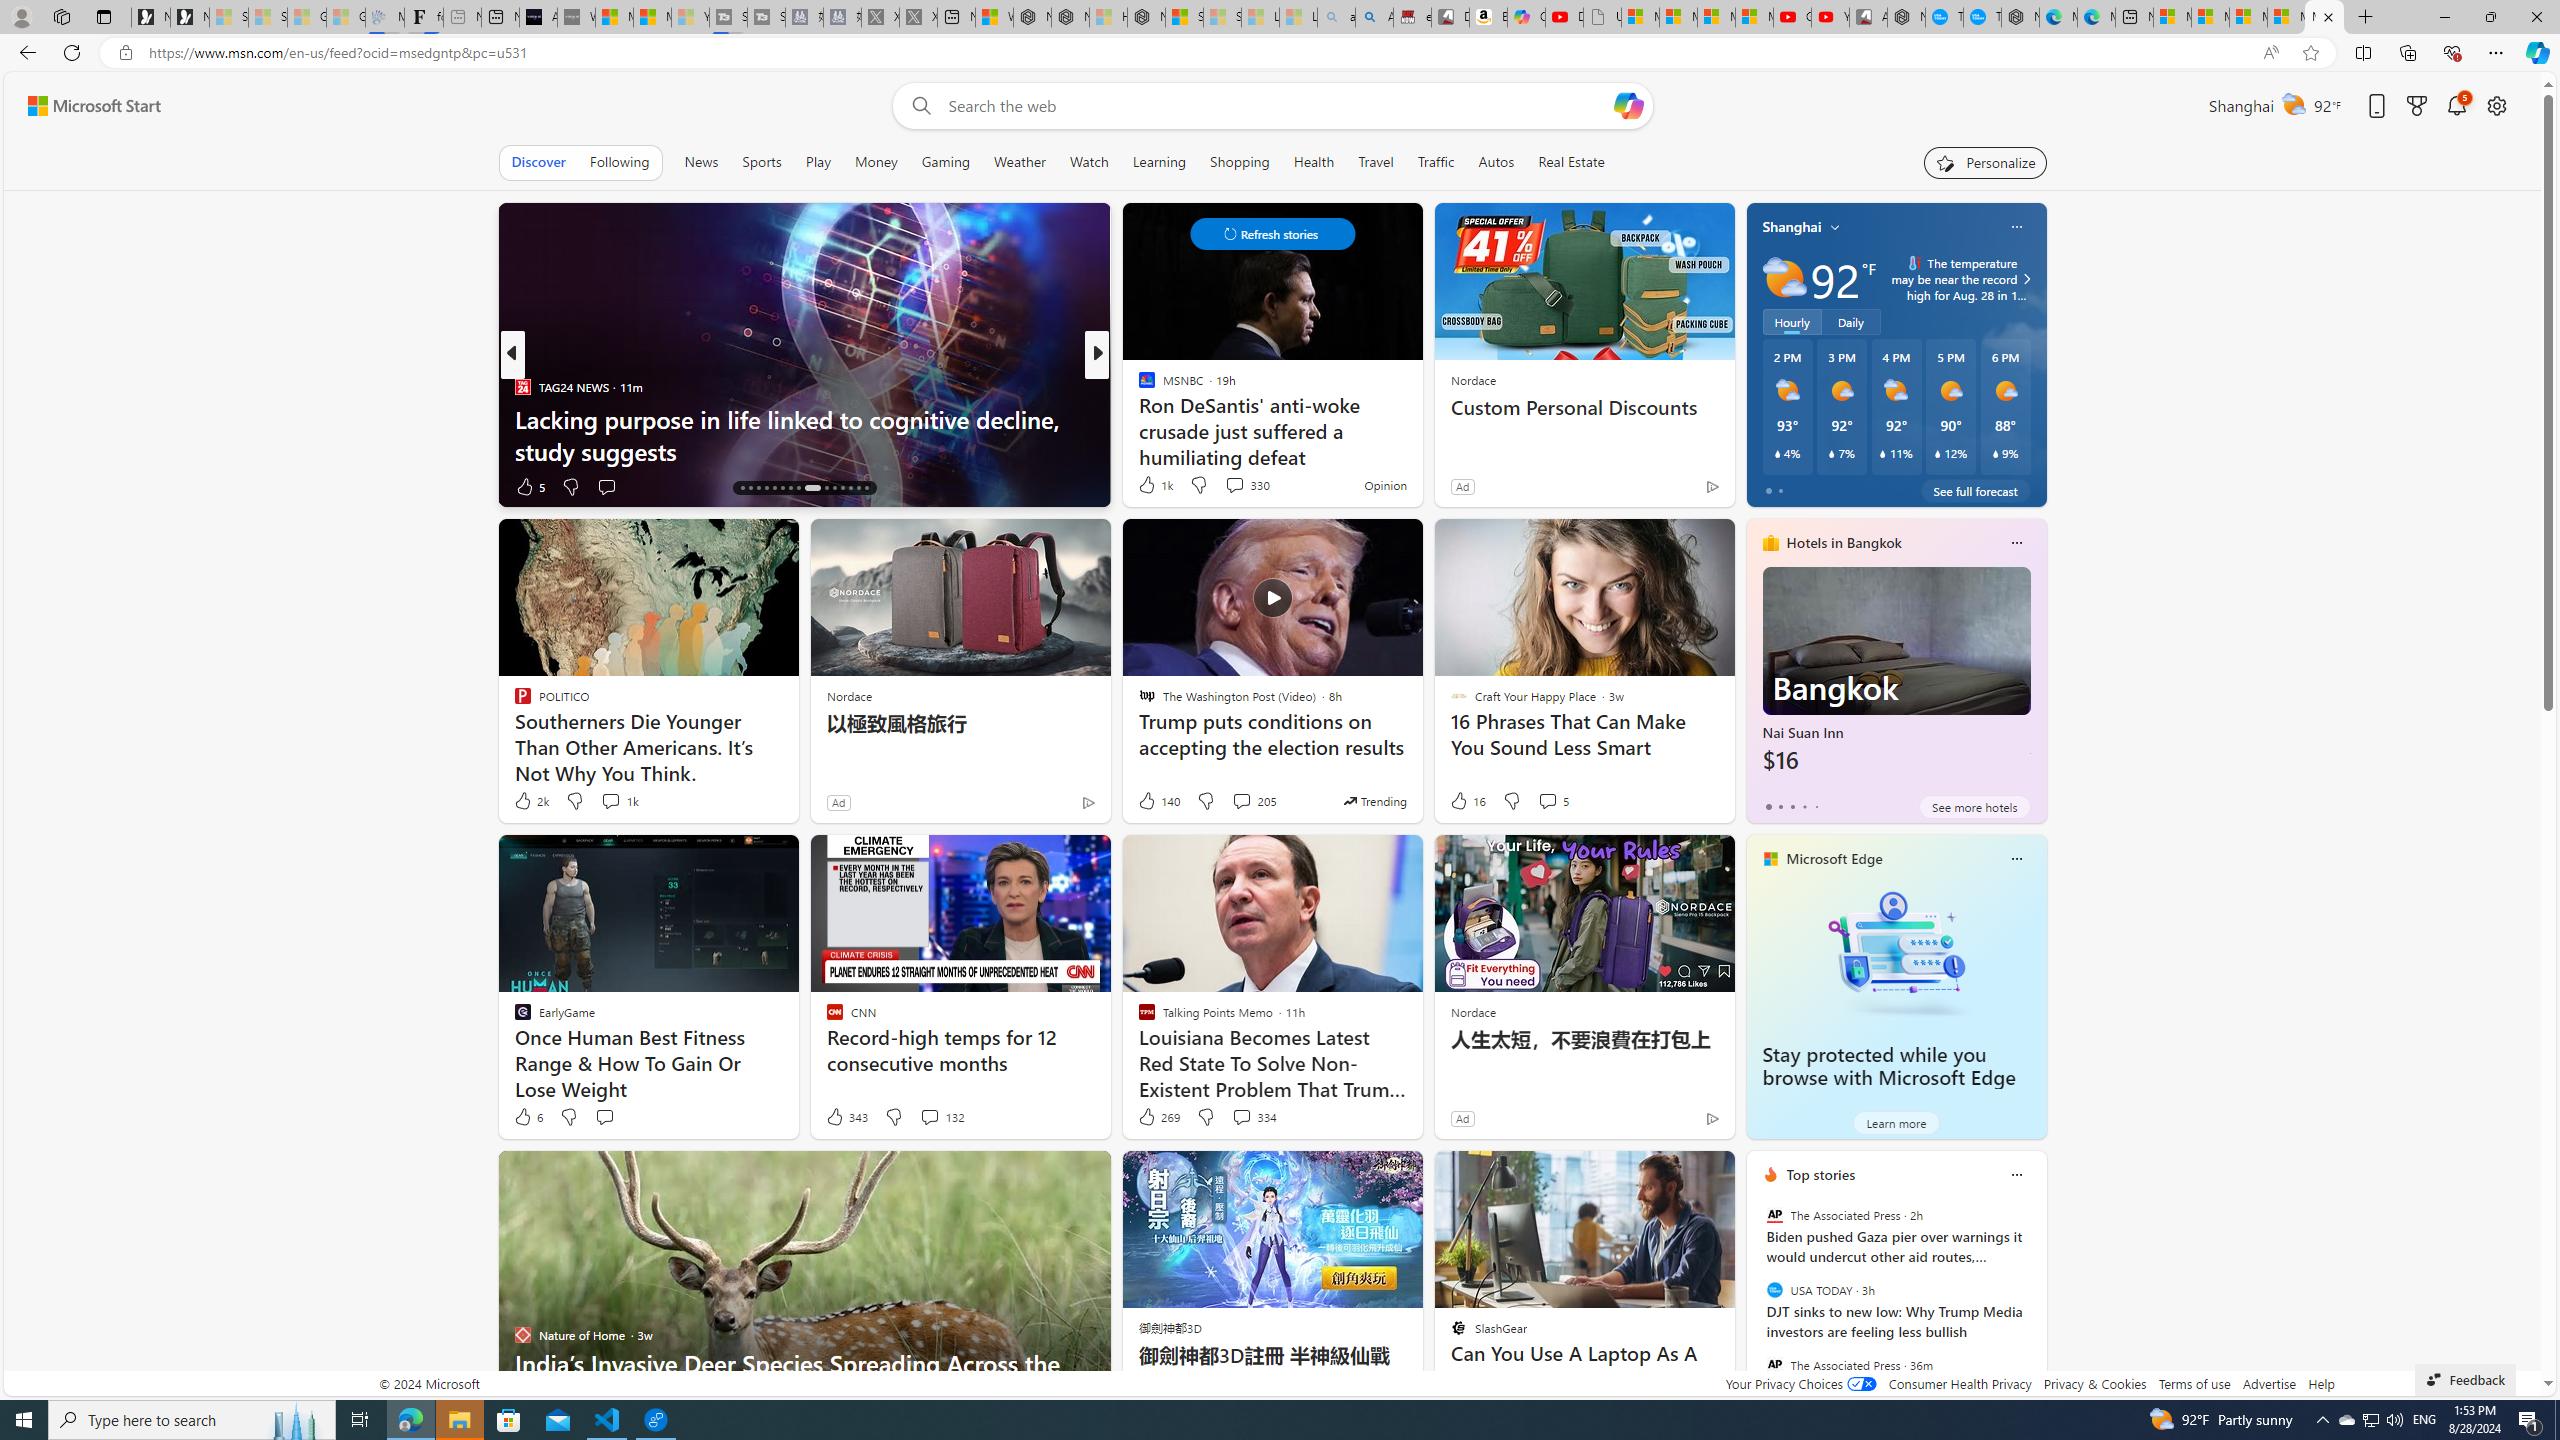 The image size is (2560, 1440). Describe the element at coordinates (1844, 542) in the screenshot. I see `Hotels in Bangkok` at that location.